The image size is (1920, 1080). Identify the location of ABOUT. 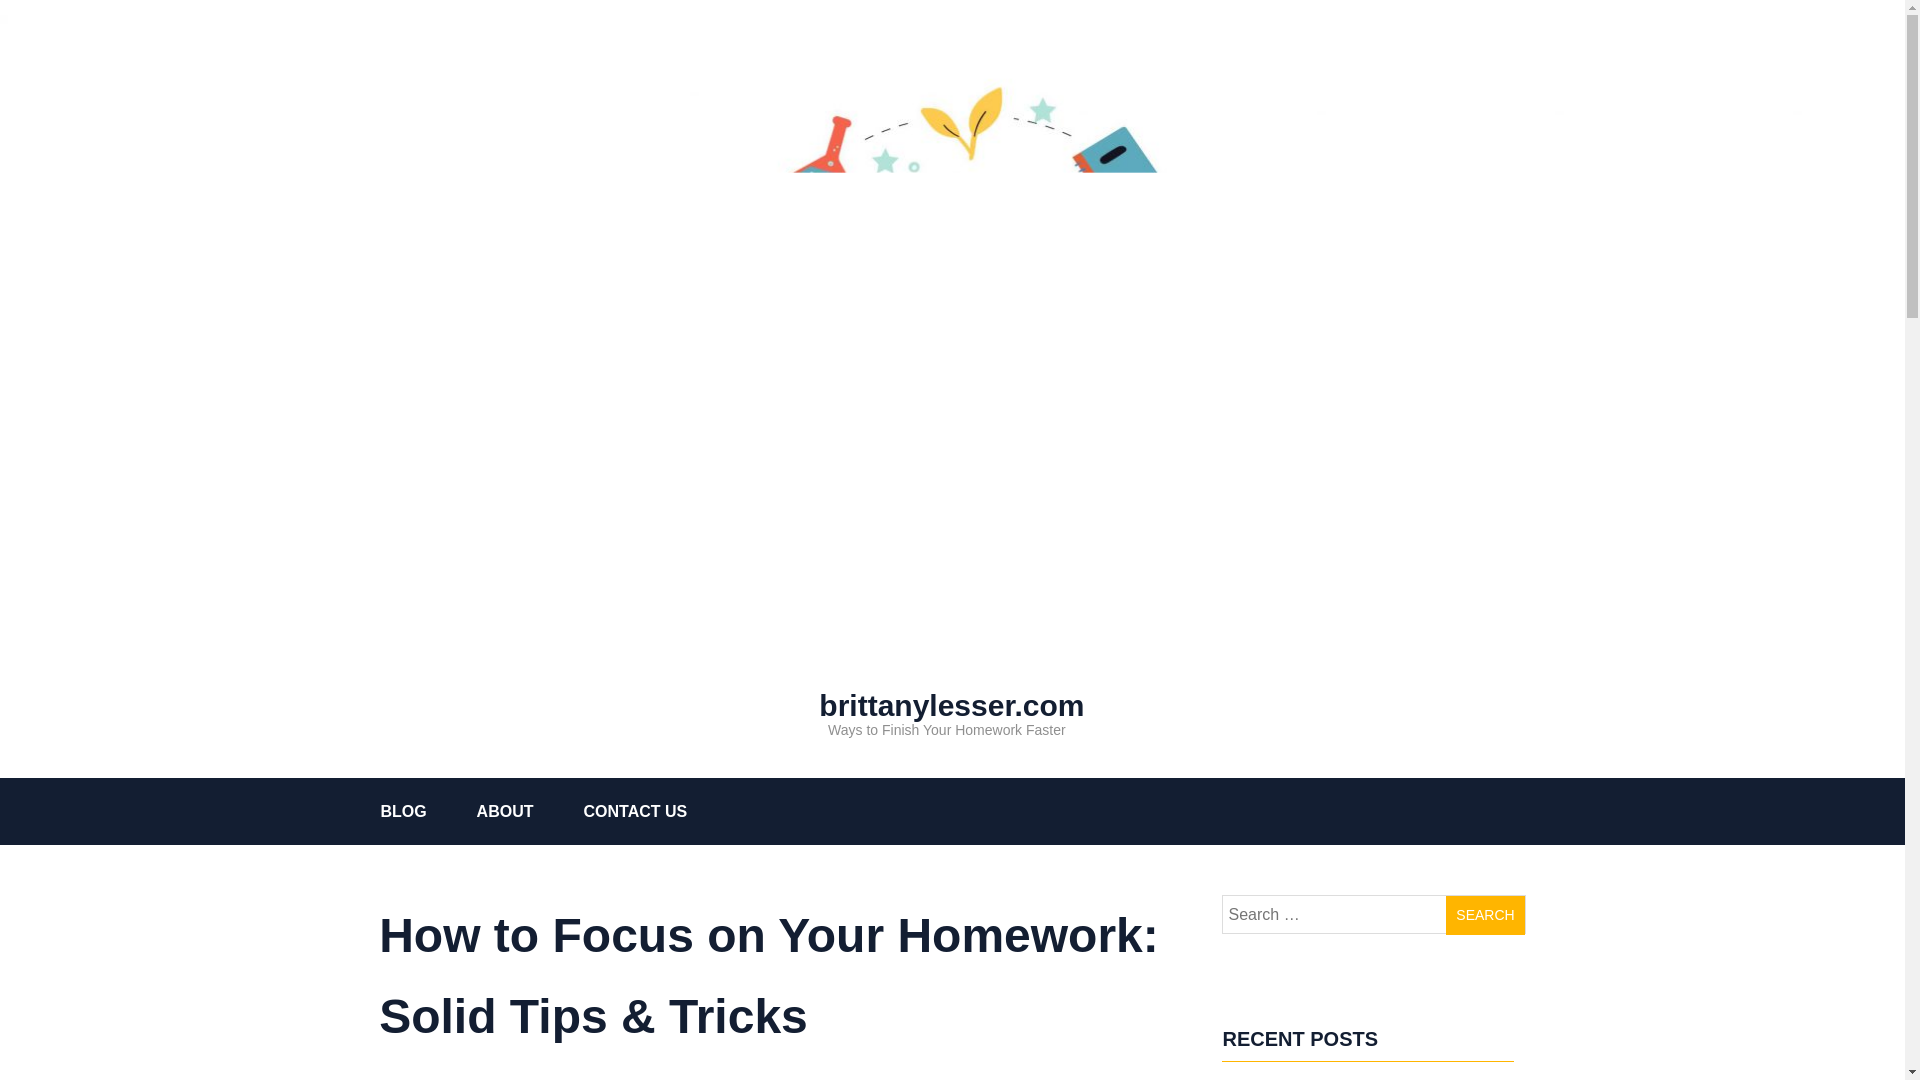
(530, 810).